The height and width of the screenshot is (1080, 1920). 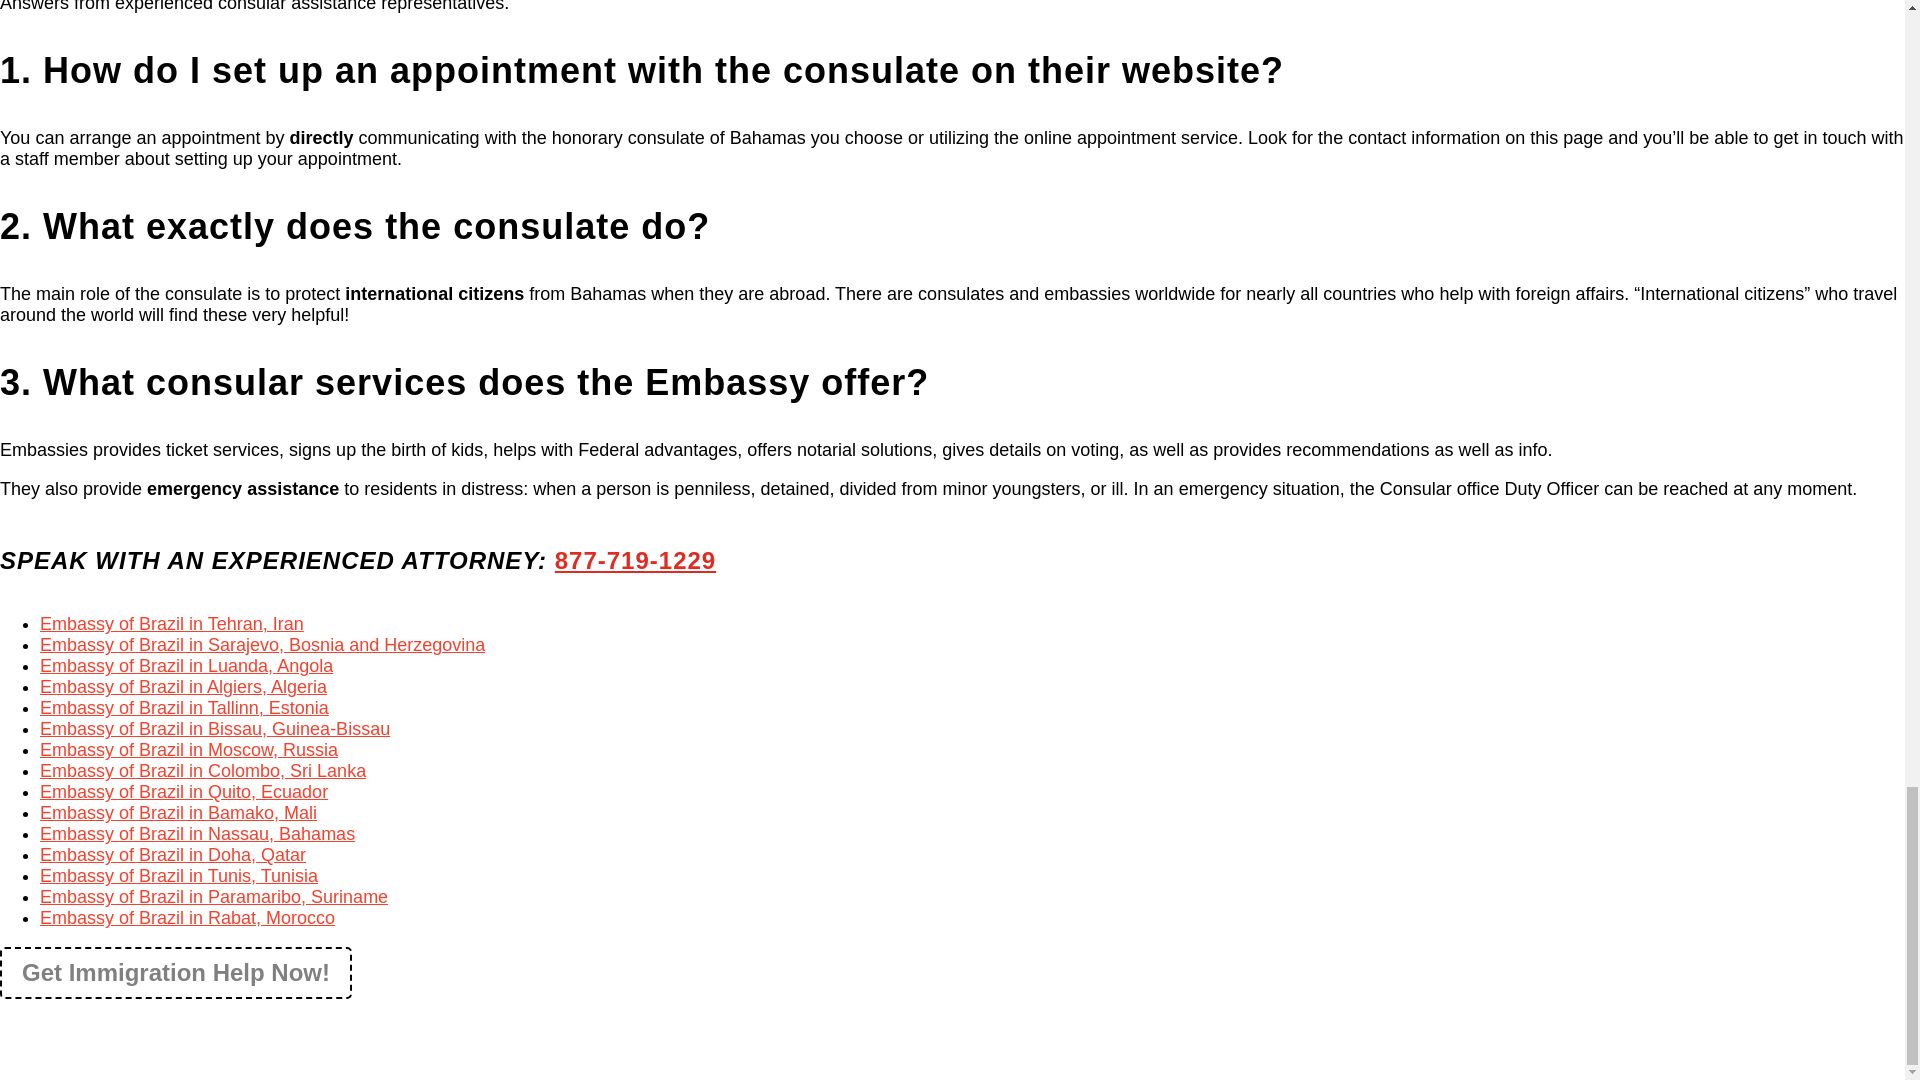 I want to click on Embassy of Brazil in Luanda, Angola, so click(x=186, y=666).